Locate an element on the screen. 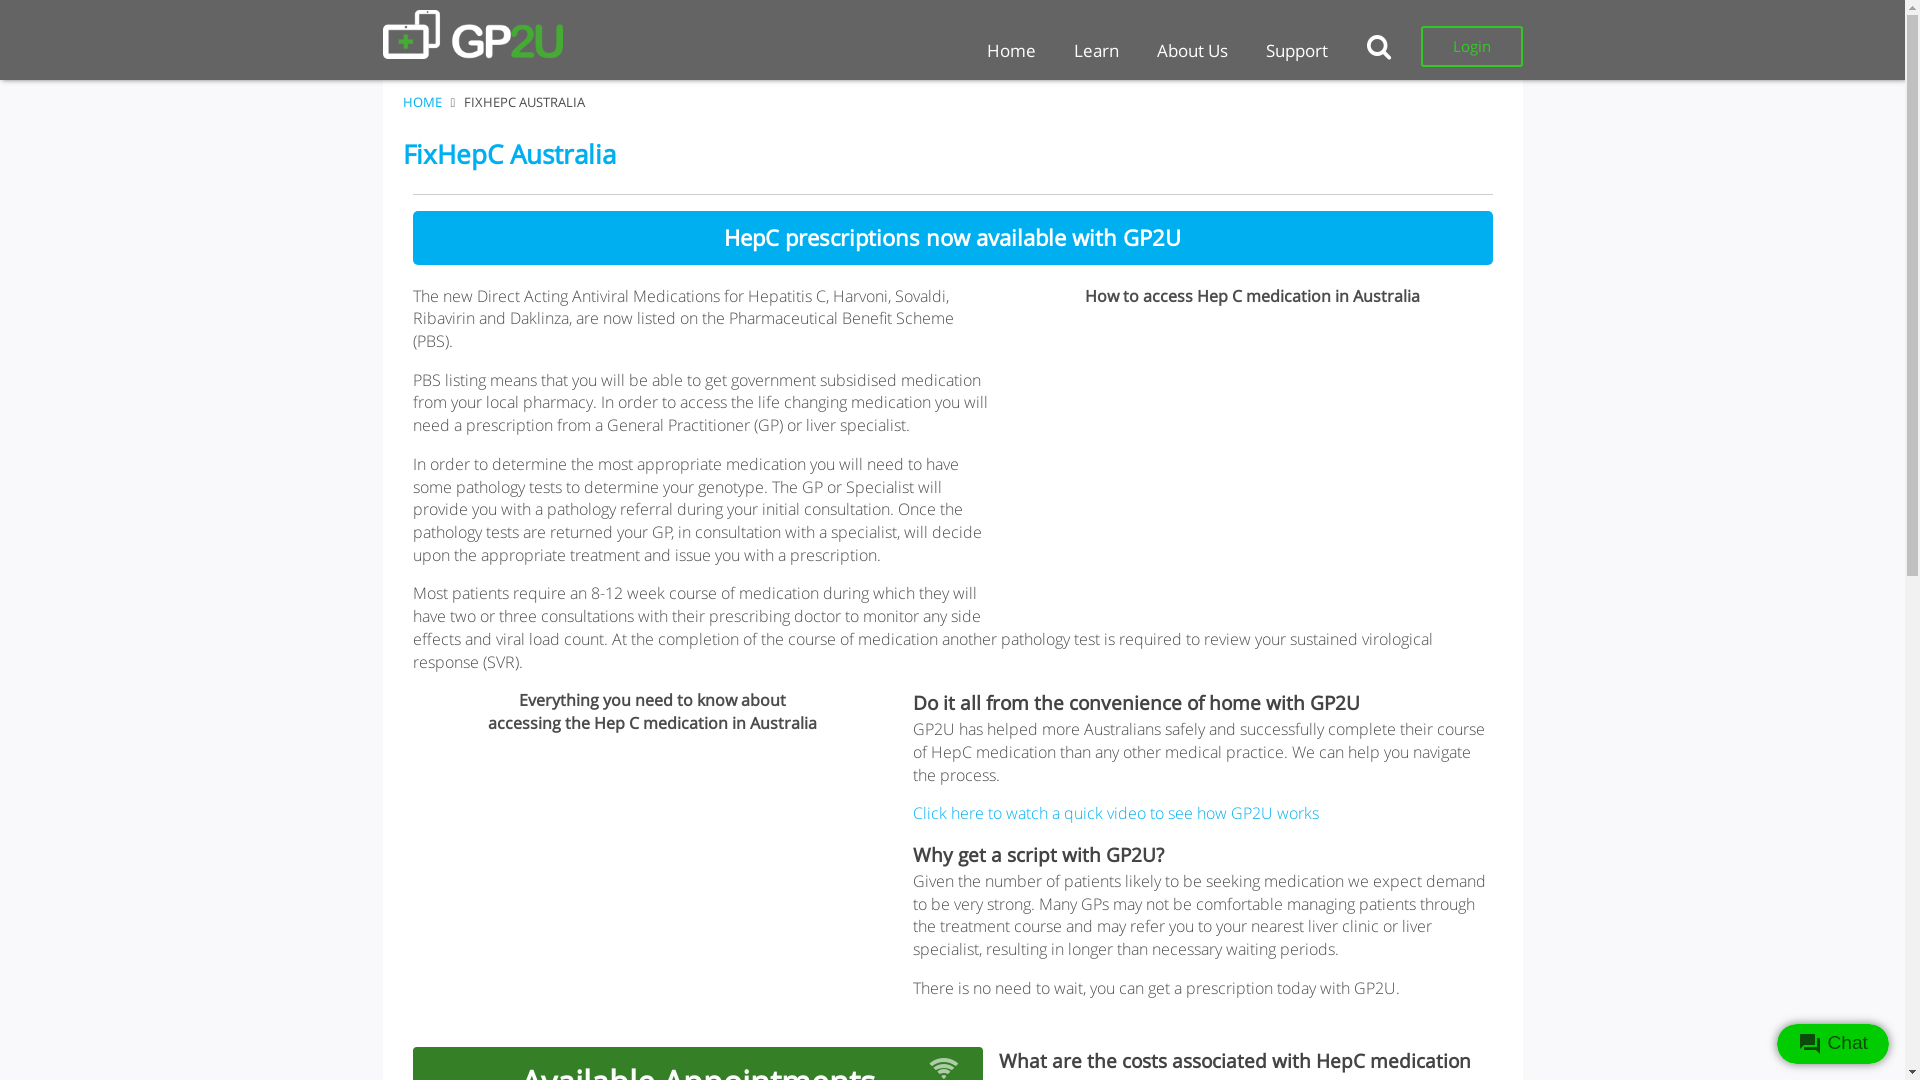 This screenshot has width=1920, height=1080. HOME is located at coordinates (422, 102).